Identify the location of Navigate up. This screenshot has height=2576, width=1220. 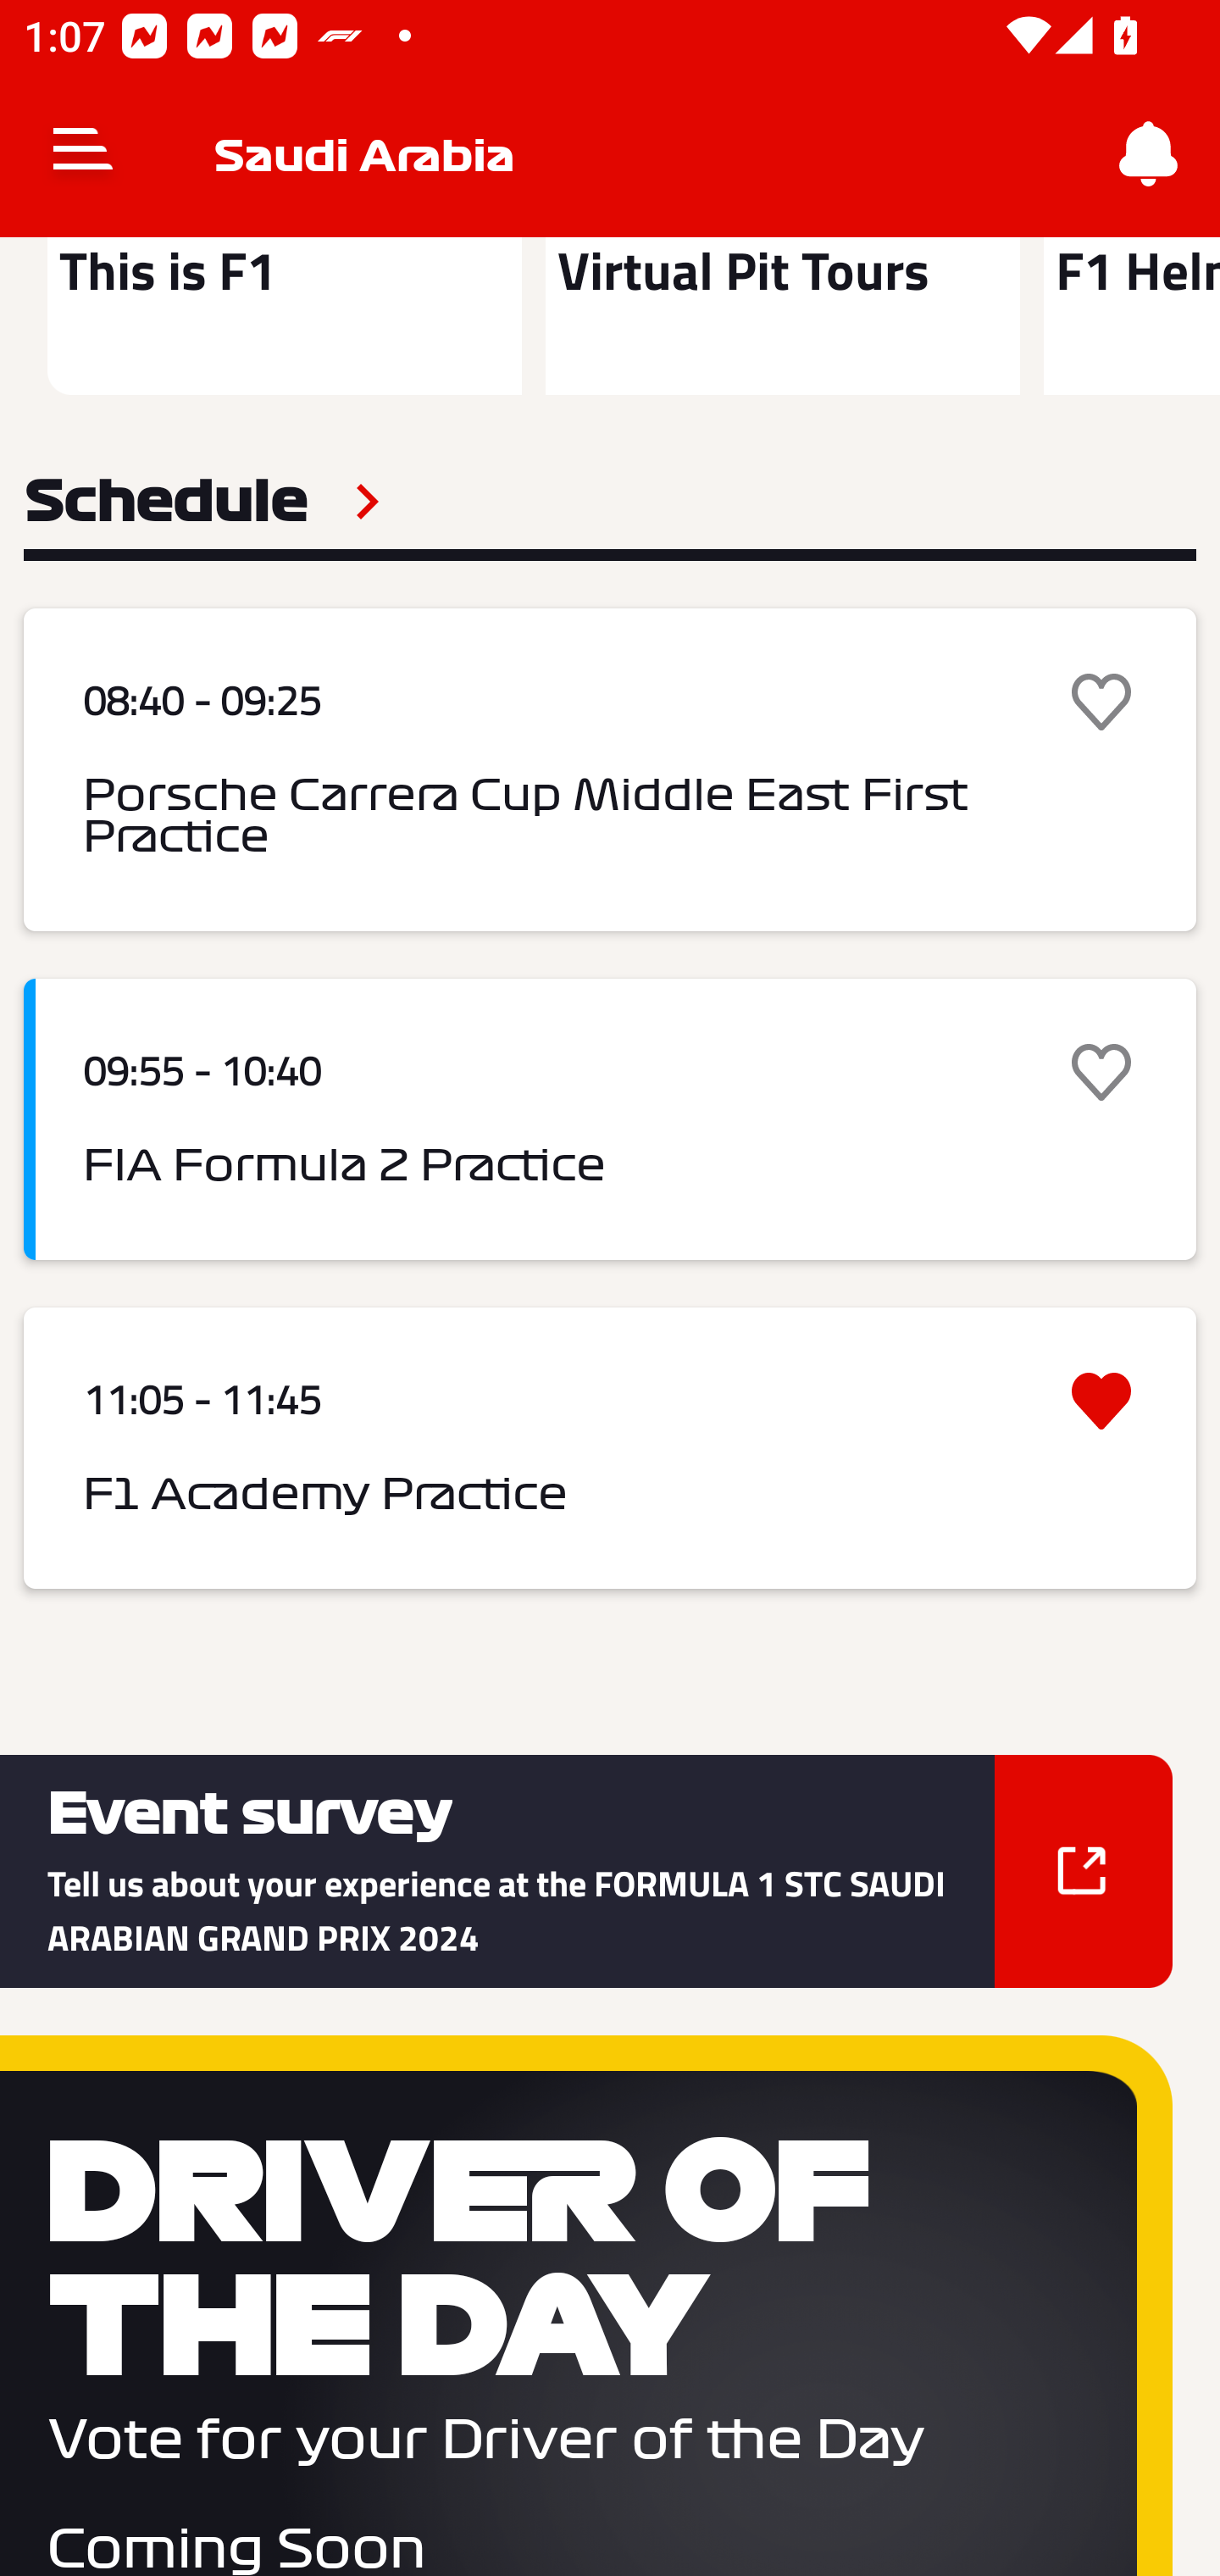
(83, 154).